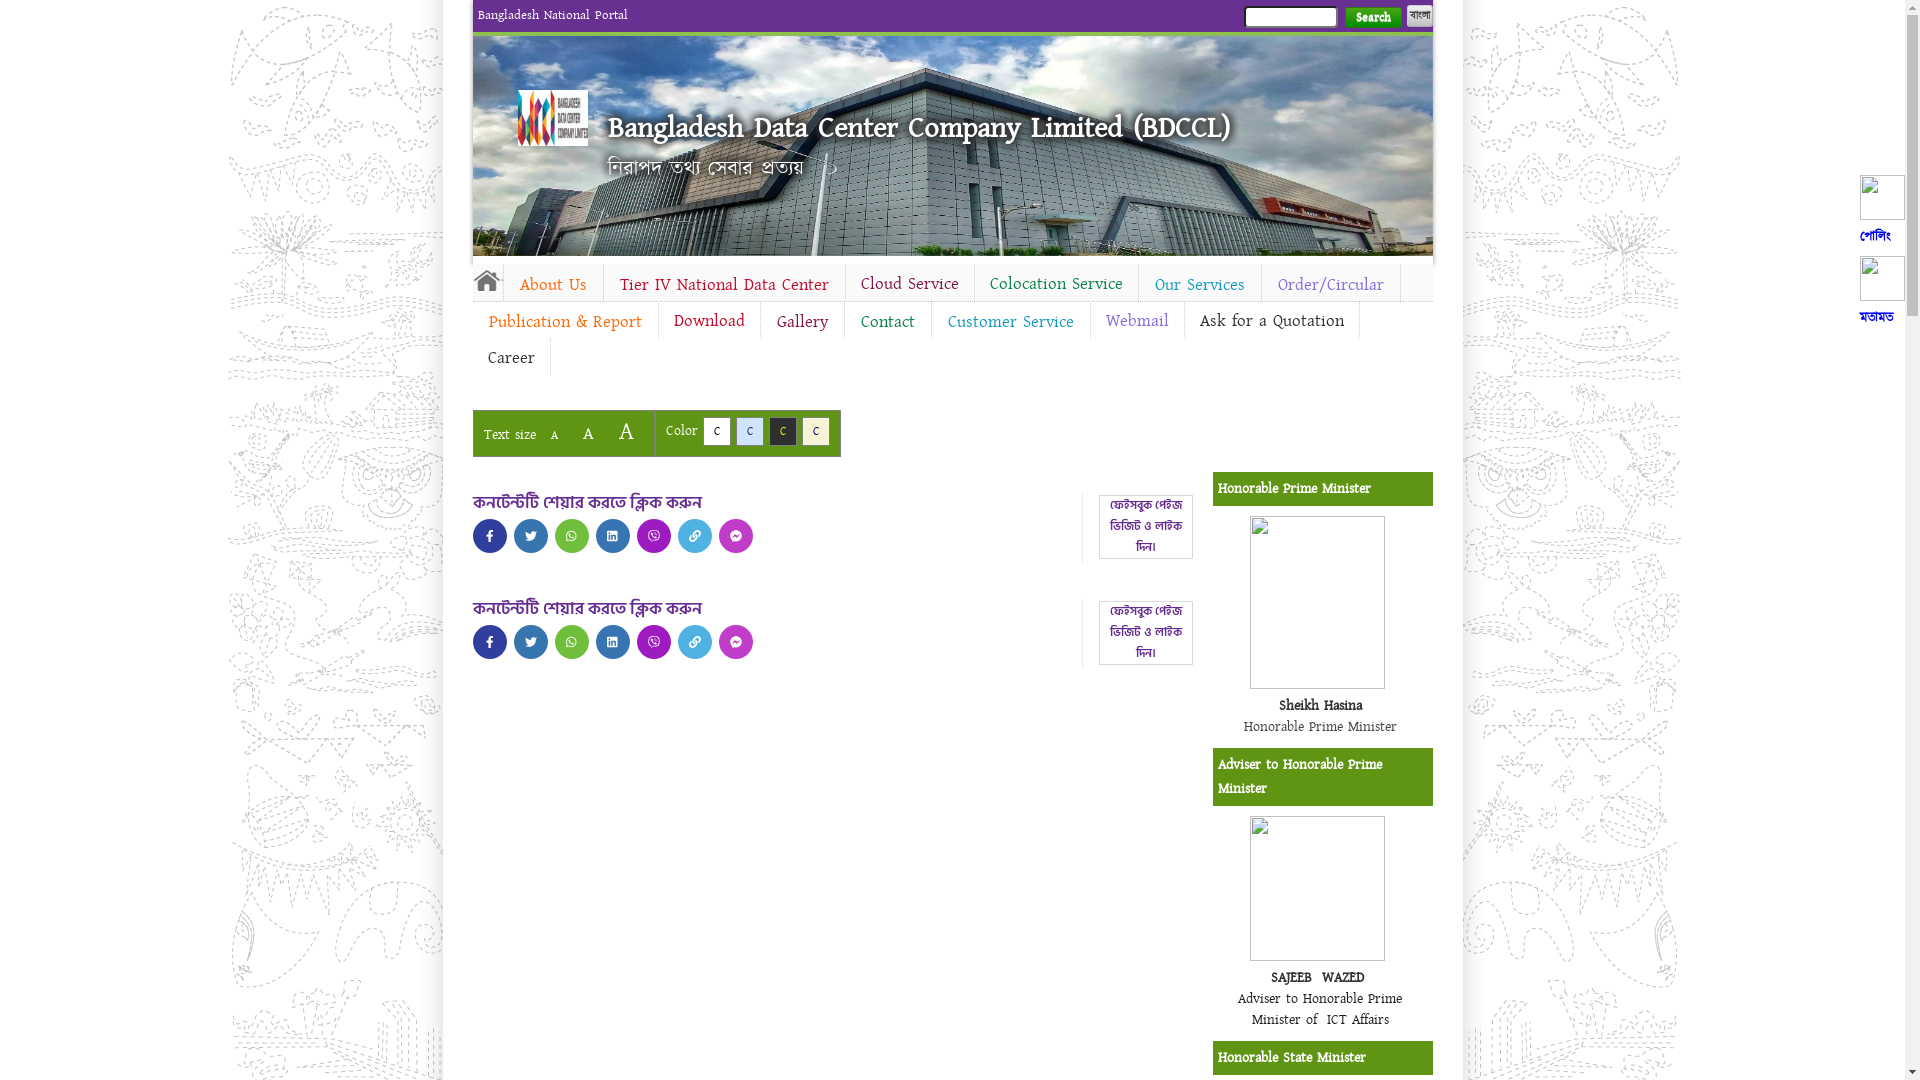 The image size is (1920, 1080). What do you see at coordinates (1056, 284) in the screenshot?
I see `Colocation Service` at bounding box center [1056, 284].